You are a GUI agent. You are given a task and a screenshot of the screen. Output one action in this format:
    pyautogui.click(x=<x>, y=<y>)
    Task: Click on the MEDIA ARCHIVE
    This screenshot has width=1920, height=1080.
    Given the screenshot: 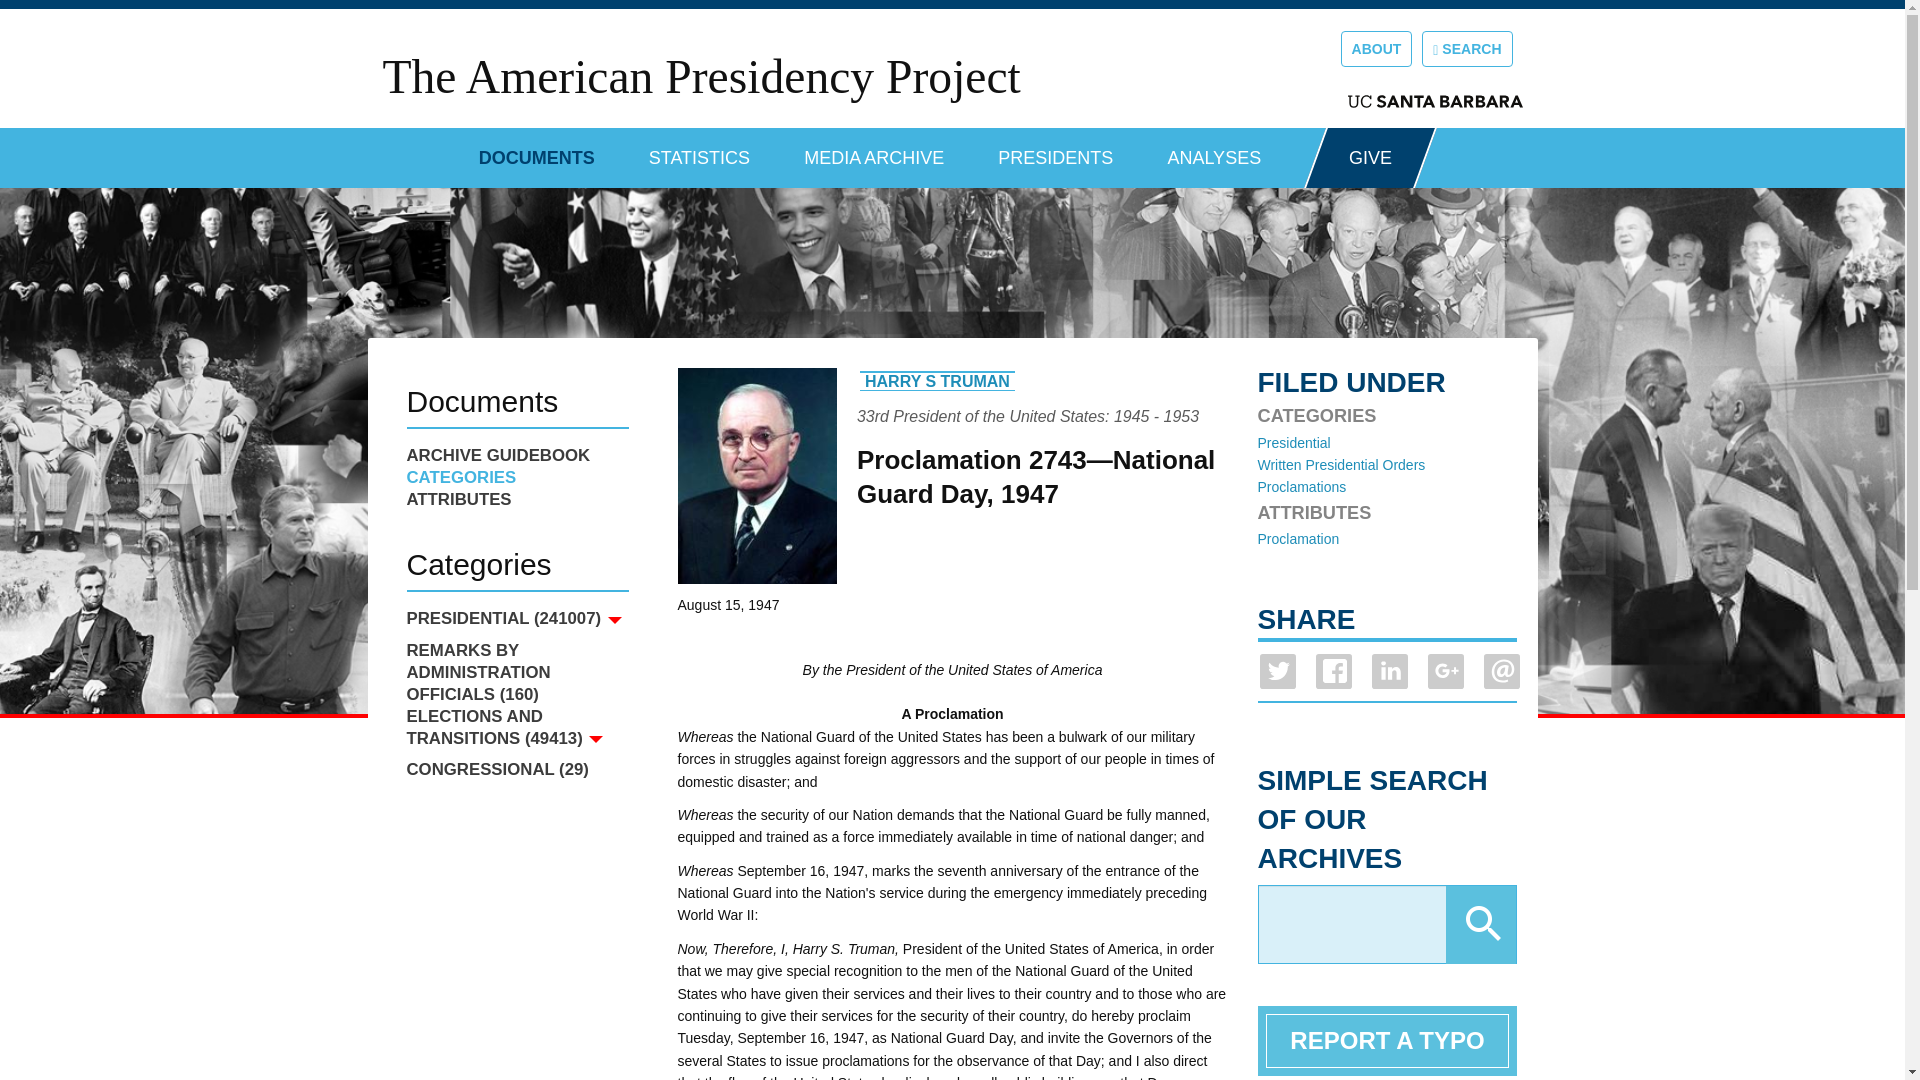 What is the action you would take?
    pyautogui.click(x=874, y=150)
    